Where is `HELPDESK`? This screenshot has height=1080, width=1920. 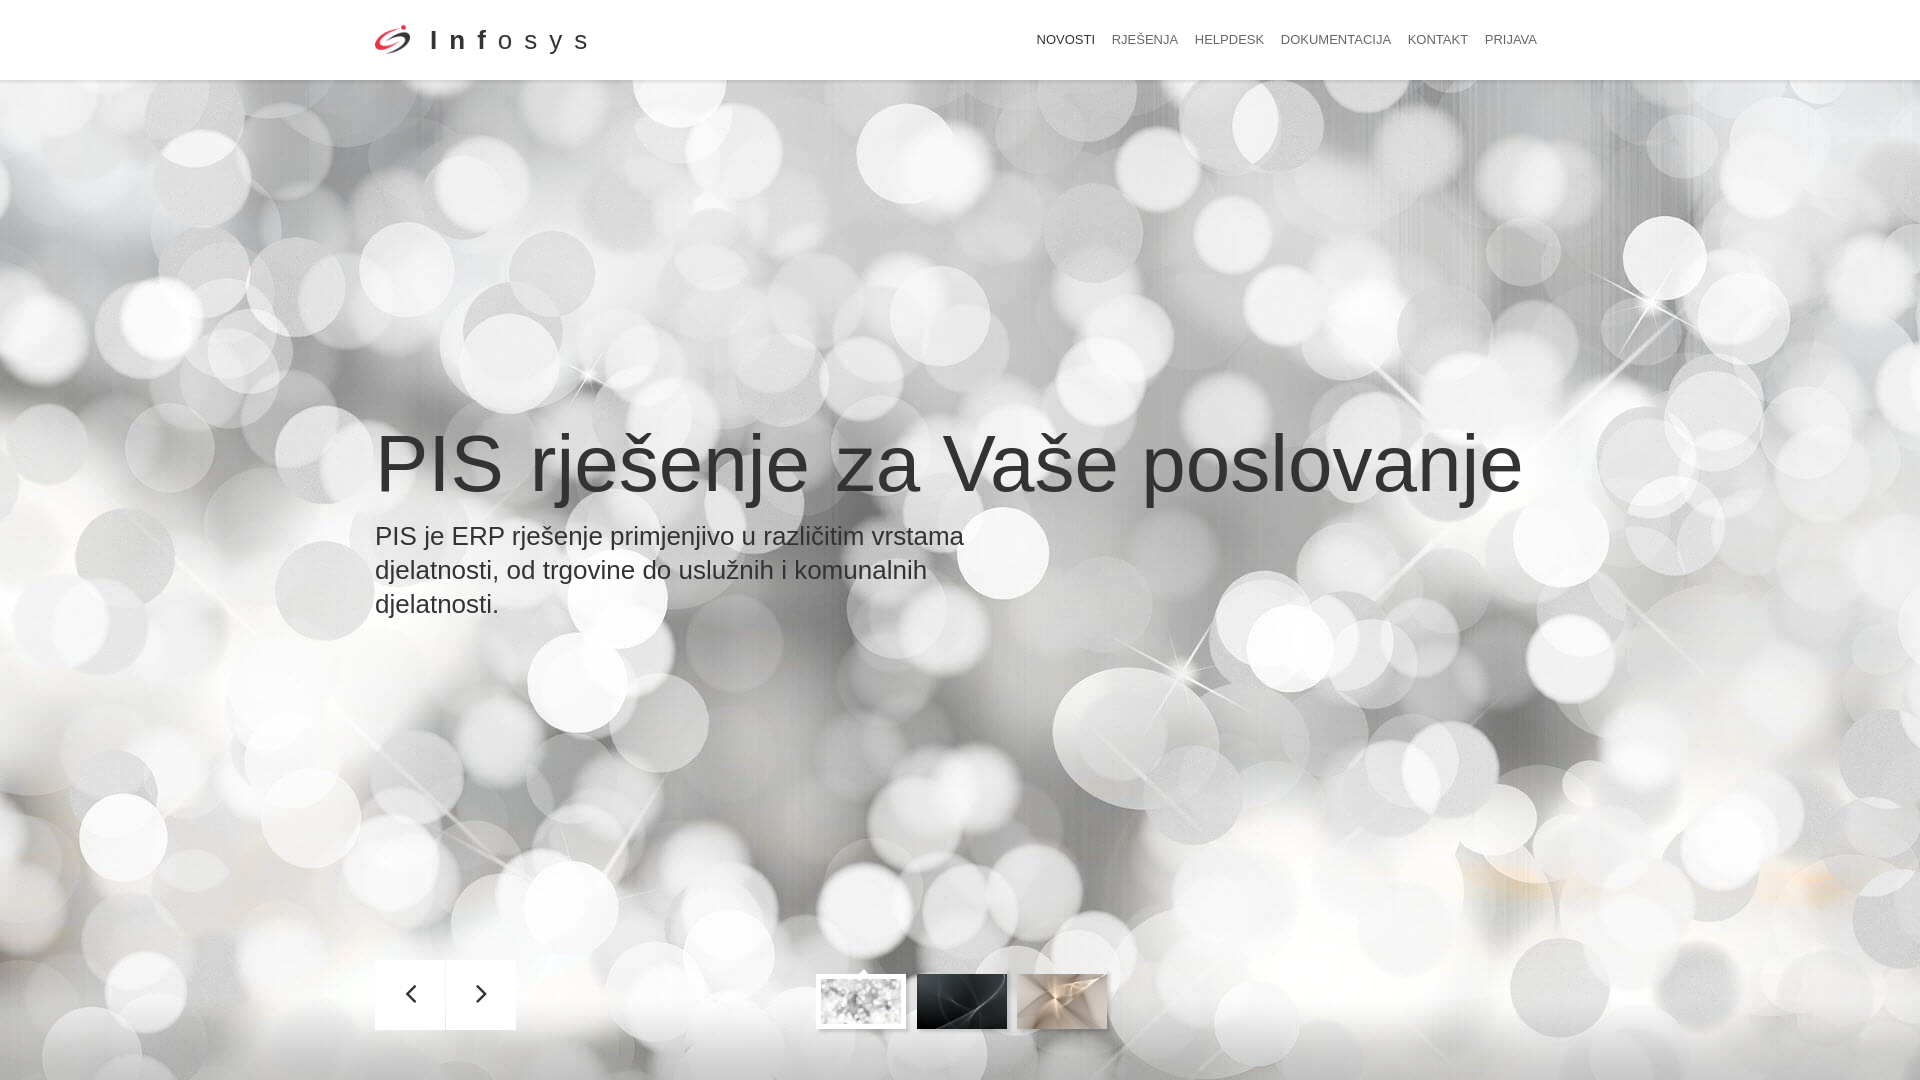 HELPDESK is located at coordinates (1230, 40).